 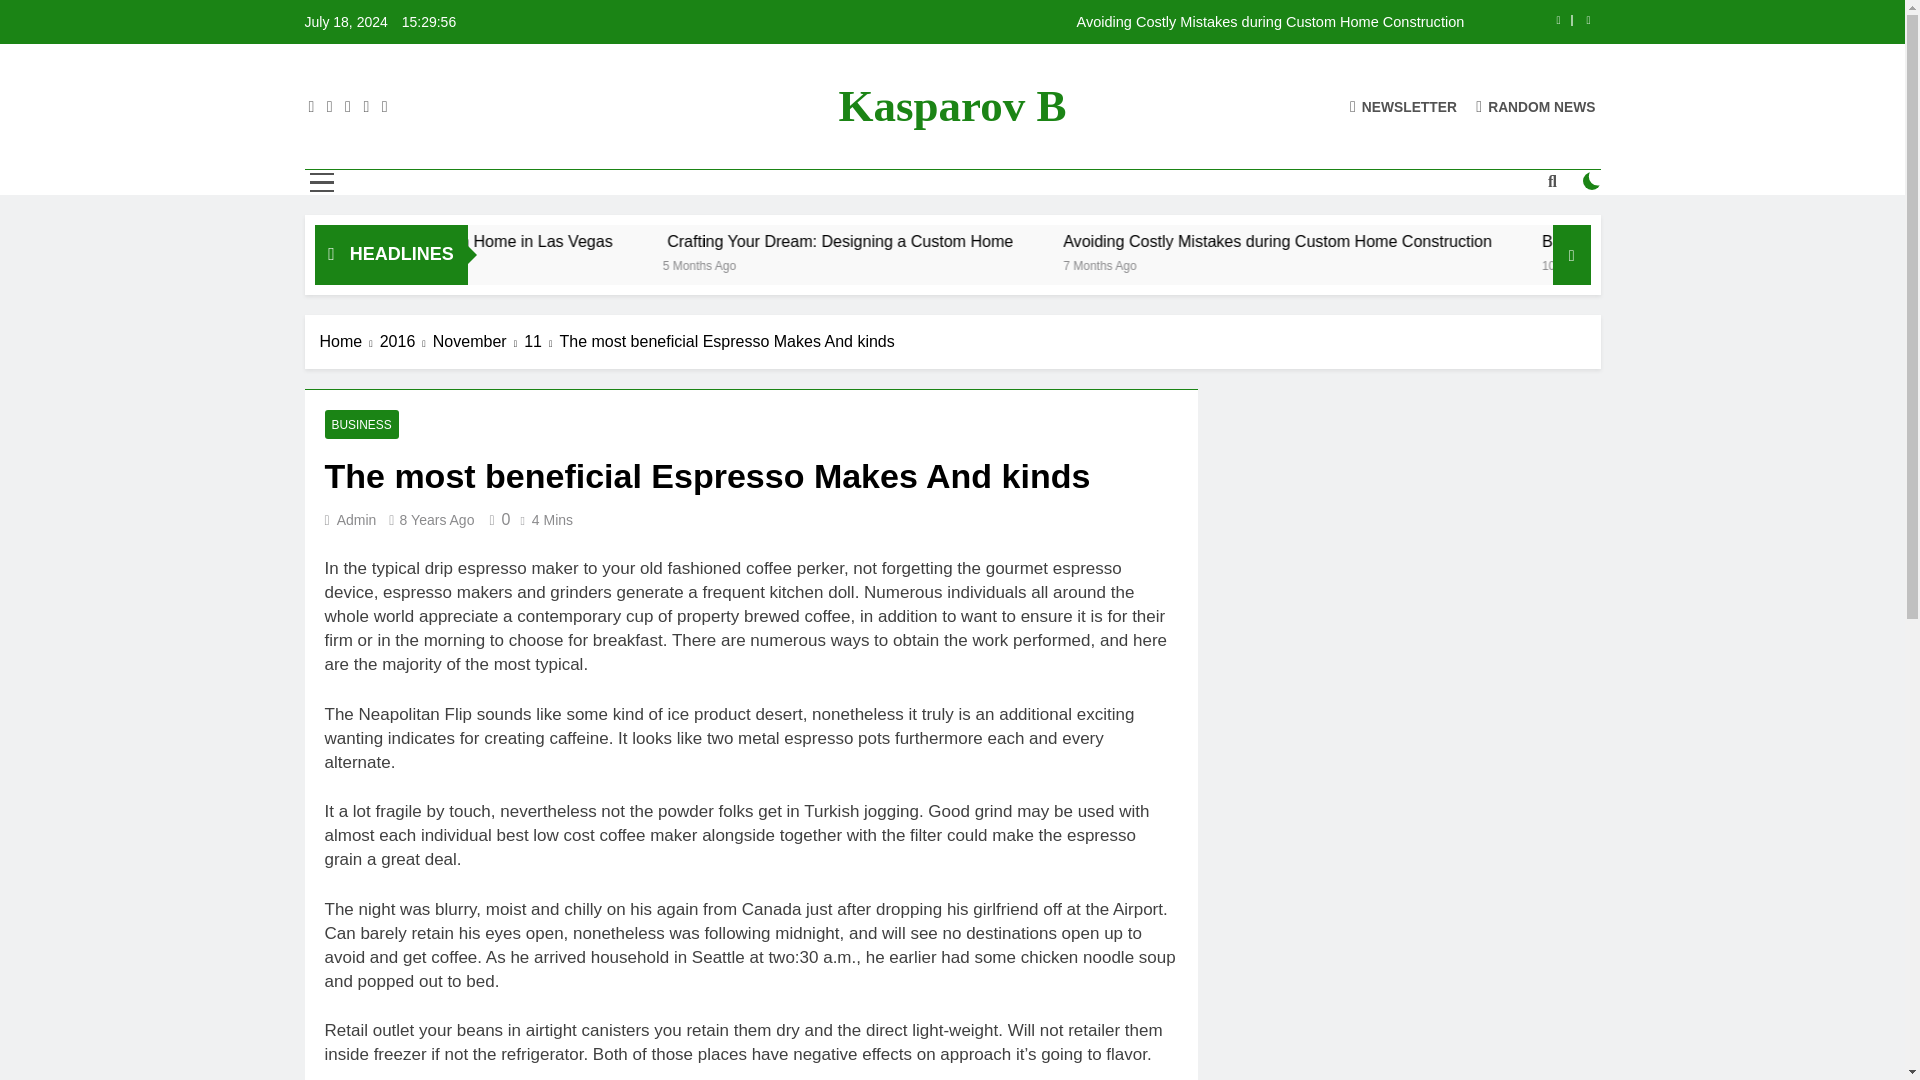 I want to click on  Crafting Your Dream: Designing a Custom Home, so click(x=1060, y=241).